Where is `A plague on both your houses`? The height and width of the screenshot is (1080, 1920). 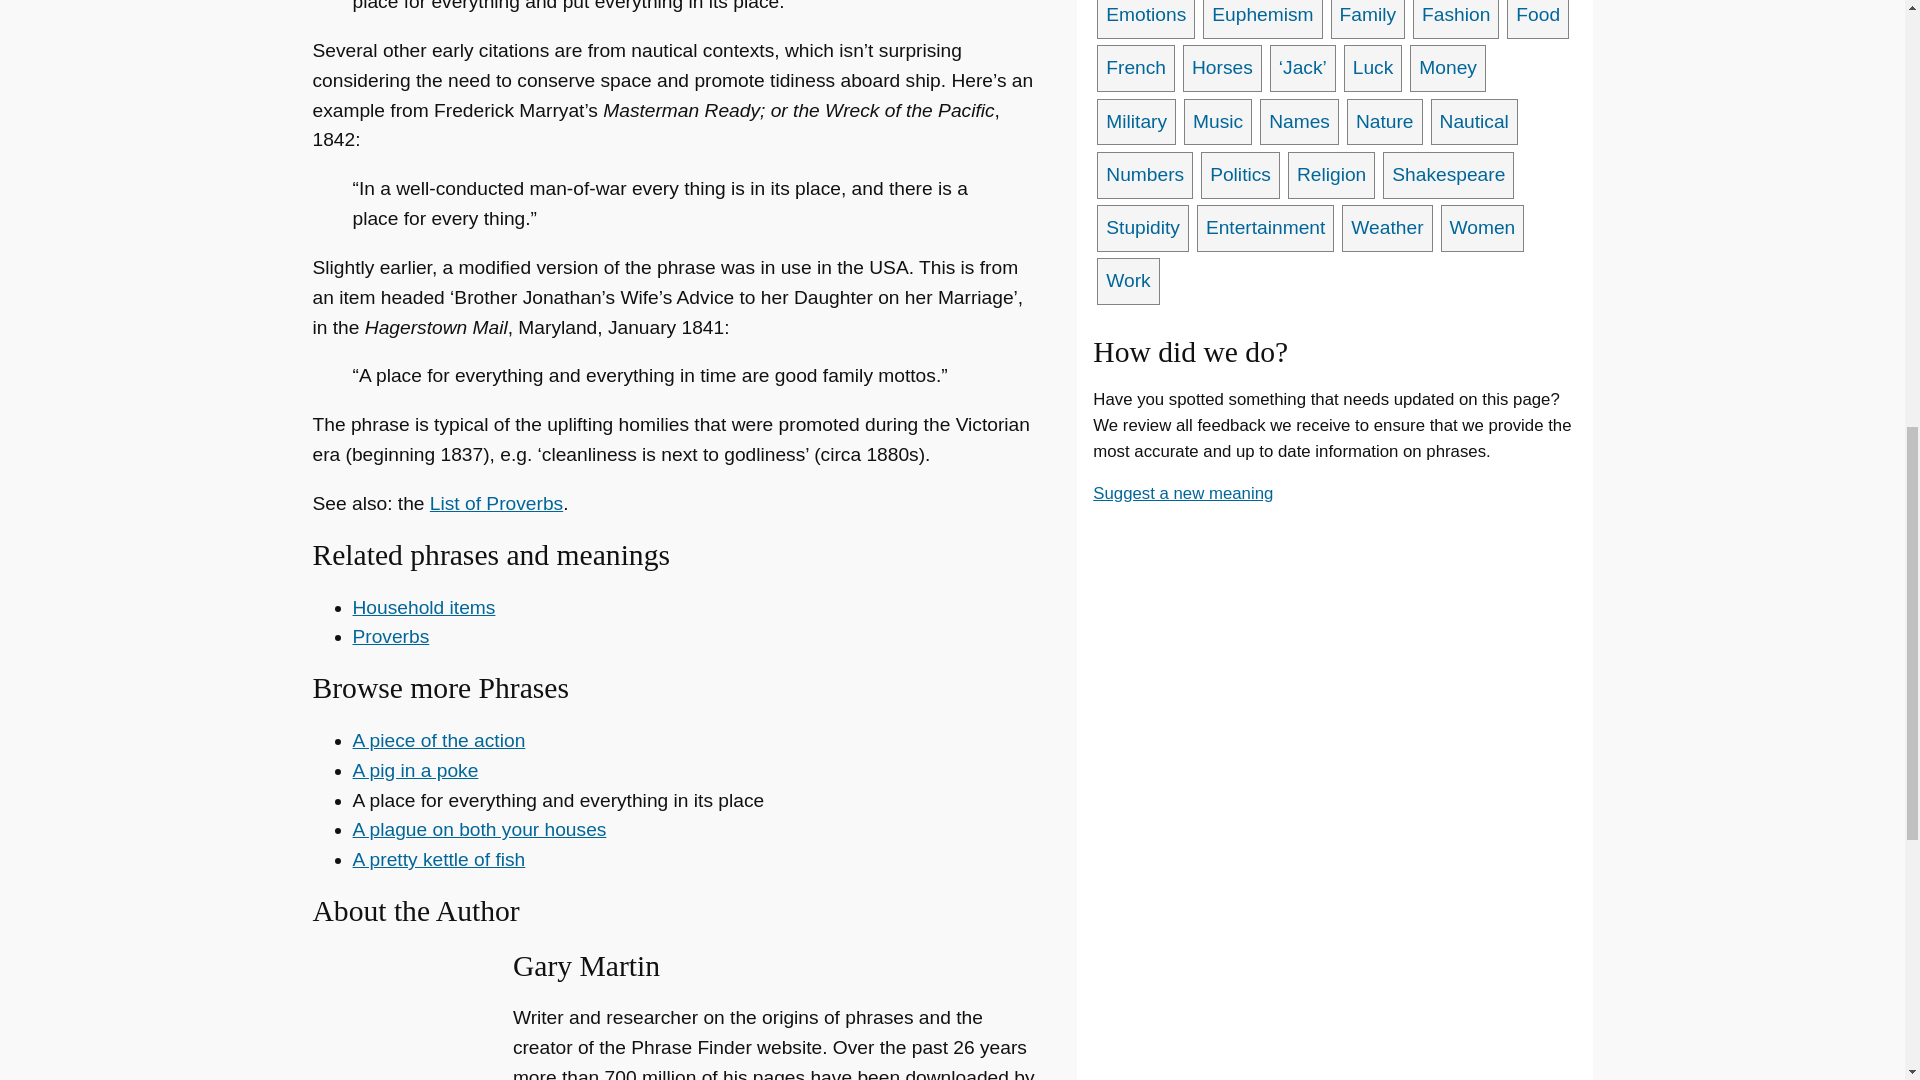 A plague on both your houses is located at coordinates (478, 829).